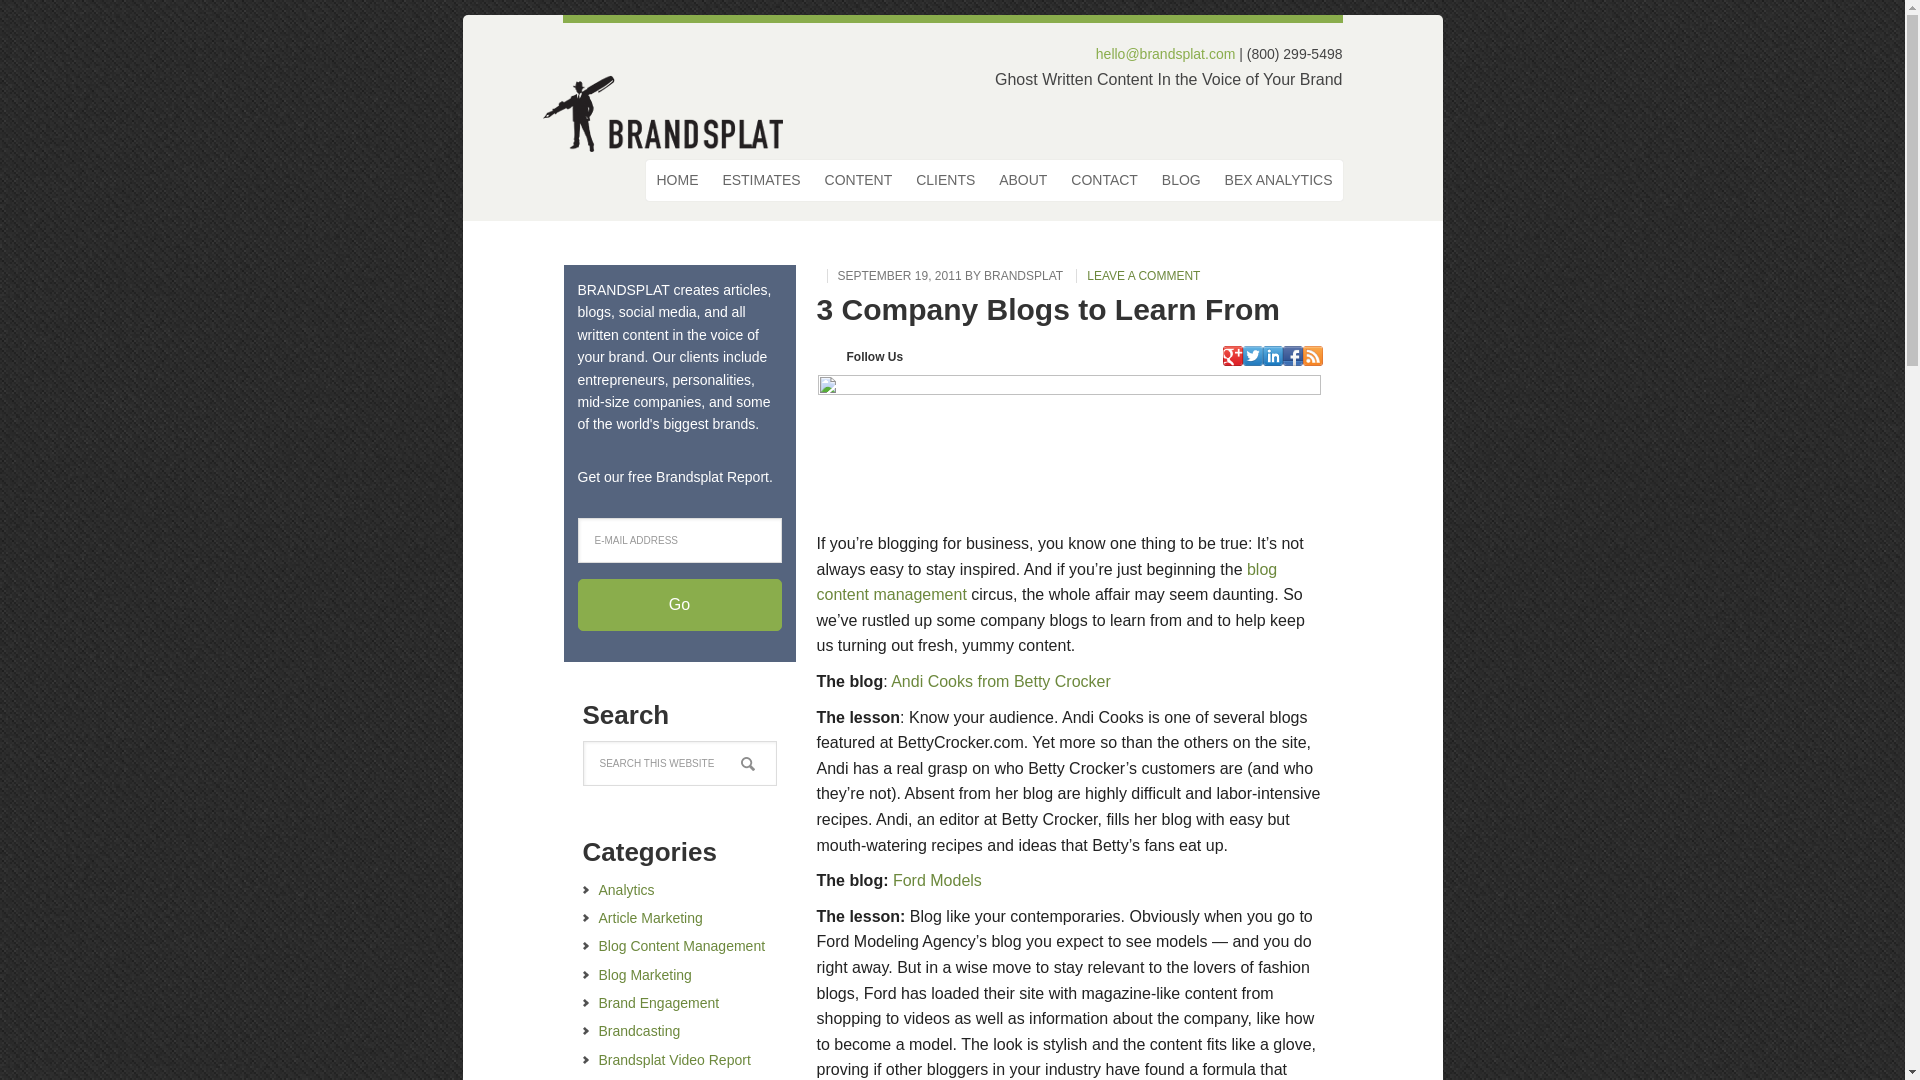 Image resolution: width=1920 pixels, height=1080 pixels. I want to click on Brandsplat, so click(672, 110).